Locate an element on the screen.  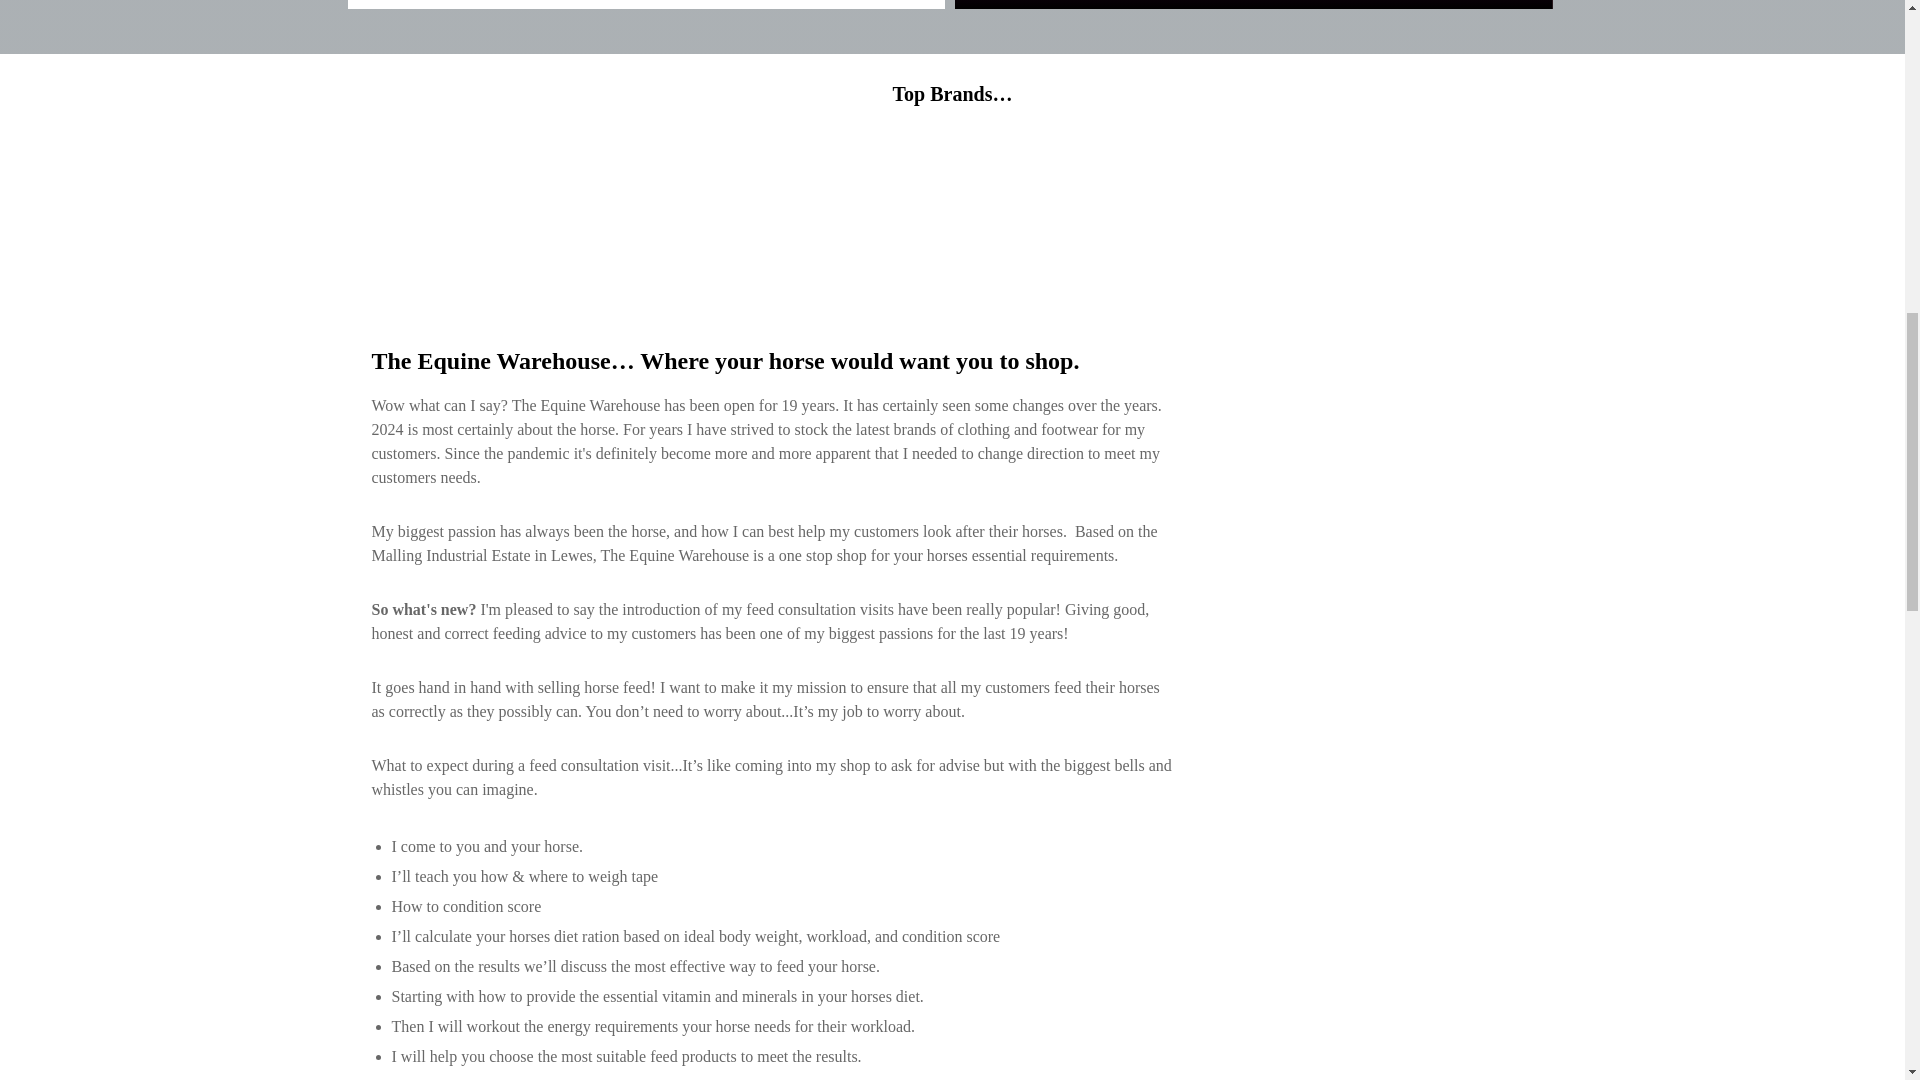
Spillers is located at coordinates (526, 189).